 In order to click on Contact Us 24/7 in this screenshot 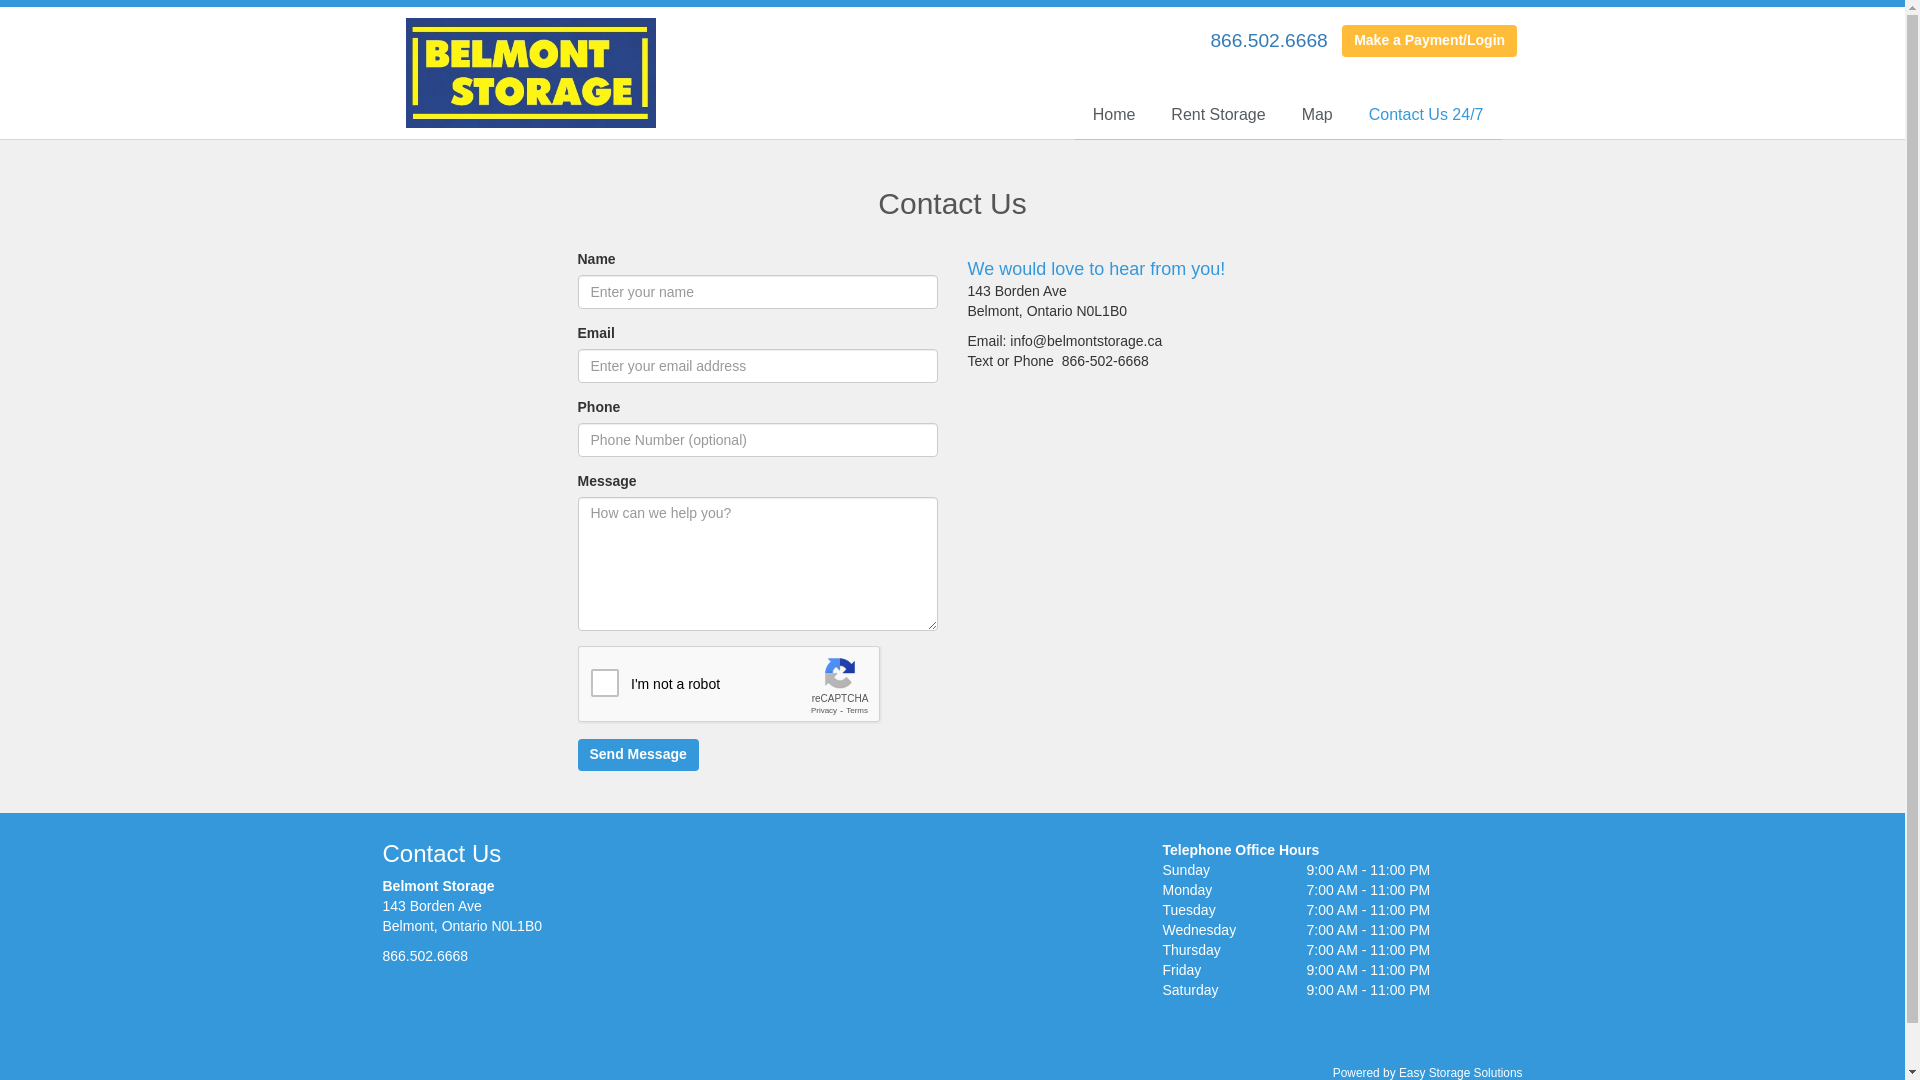, I will do `click(1426, 116)`.